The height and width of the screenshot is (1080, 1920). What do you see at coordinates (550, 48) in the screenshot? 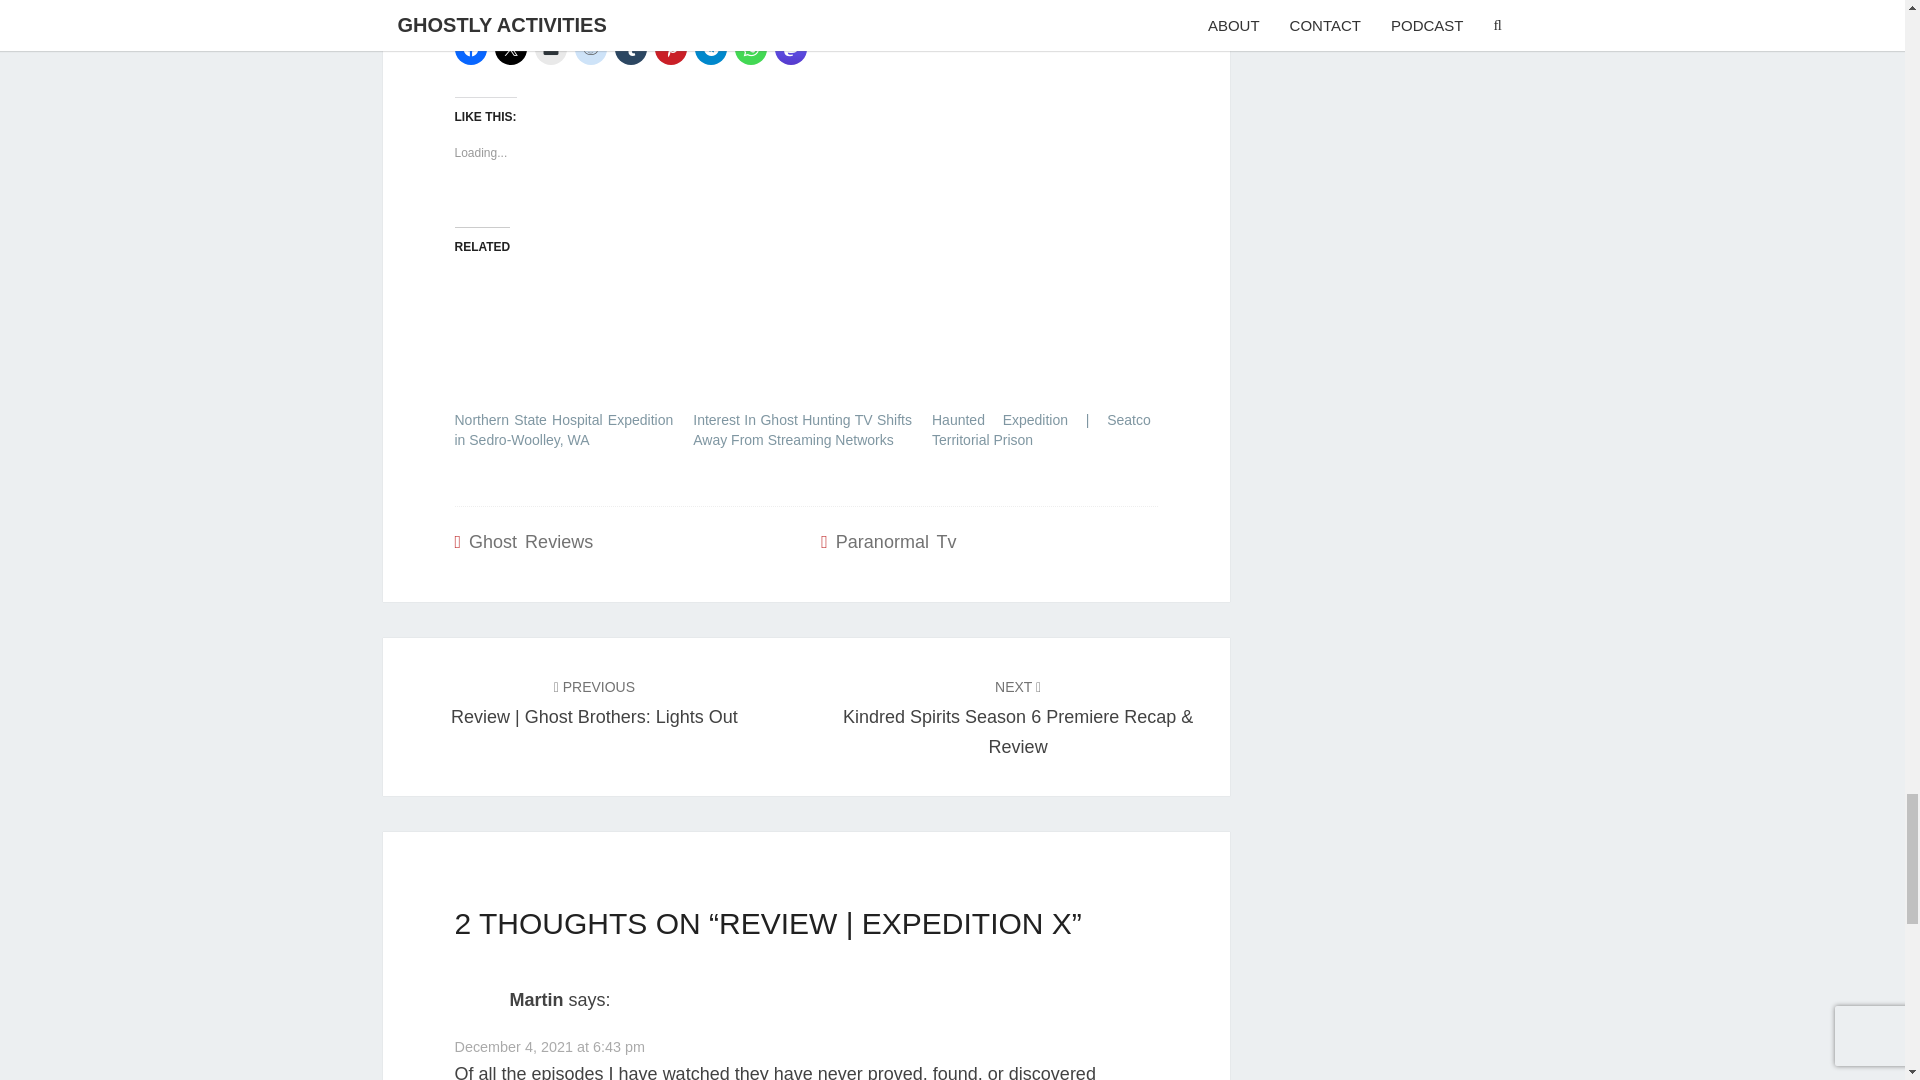
I see `Click to email a link to a friend` at bounding box center [550, 48].